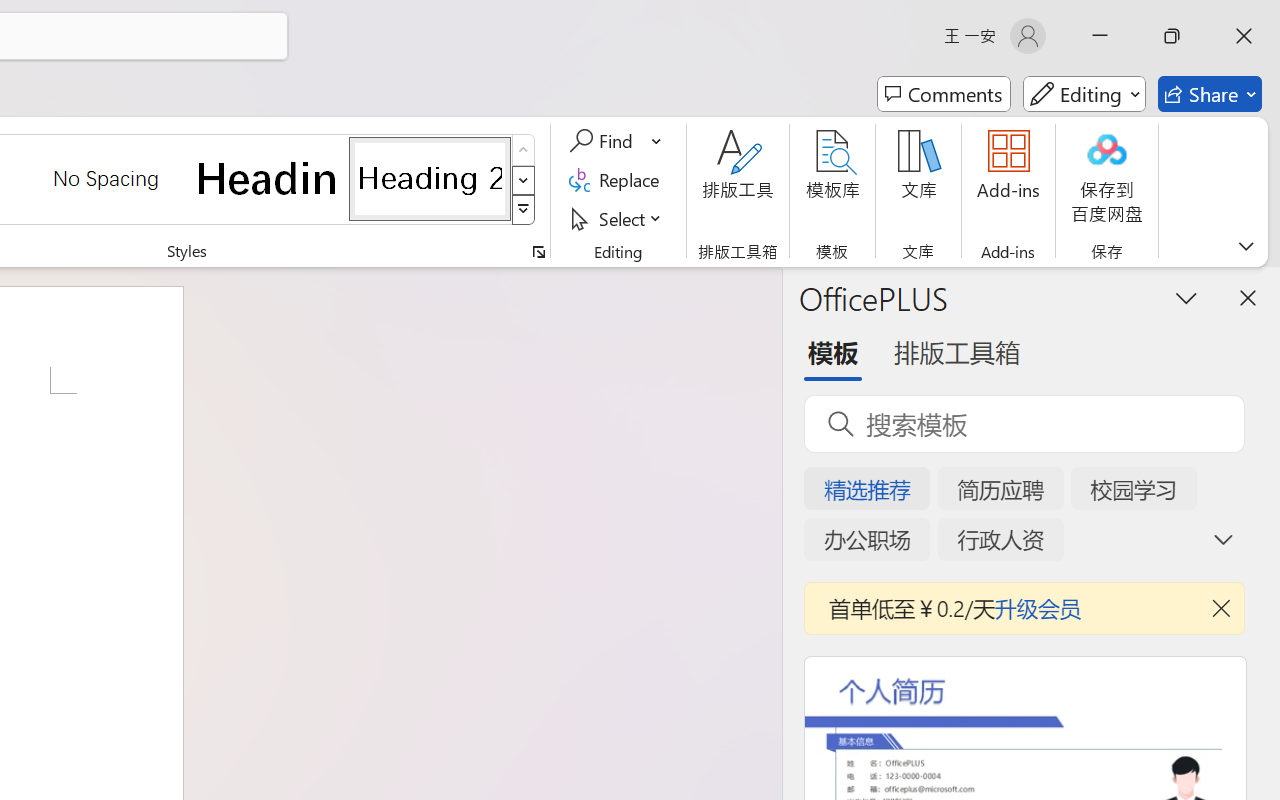 The height and width of the screenshot is (800, 1280). I want to click on Styles..., so click(538, 252).